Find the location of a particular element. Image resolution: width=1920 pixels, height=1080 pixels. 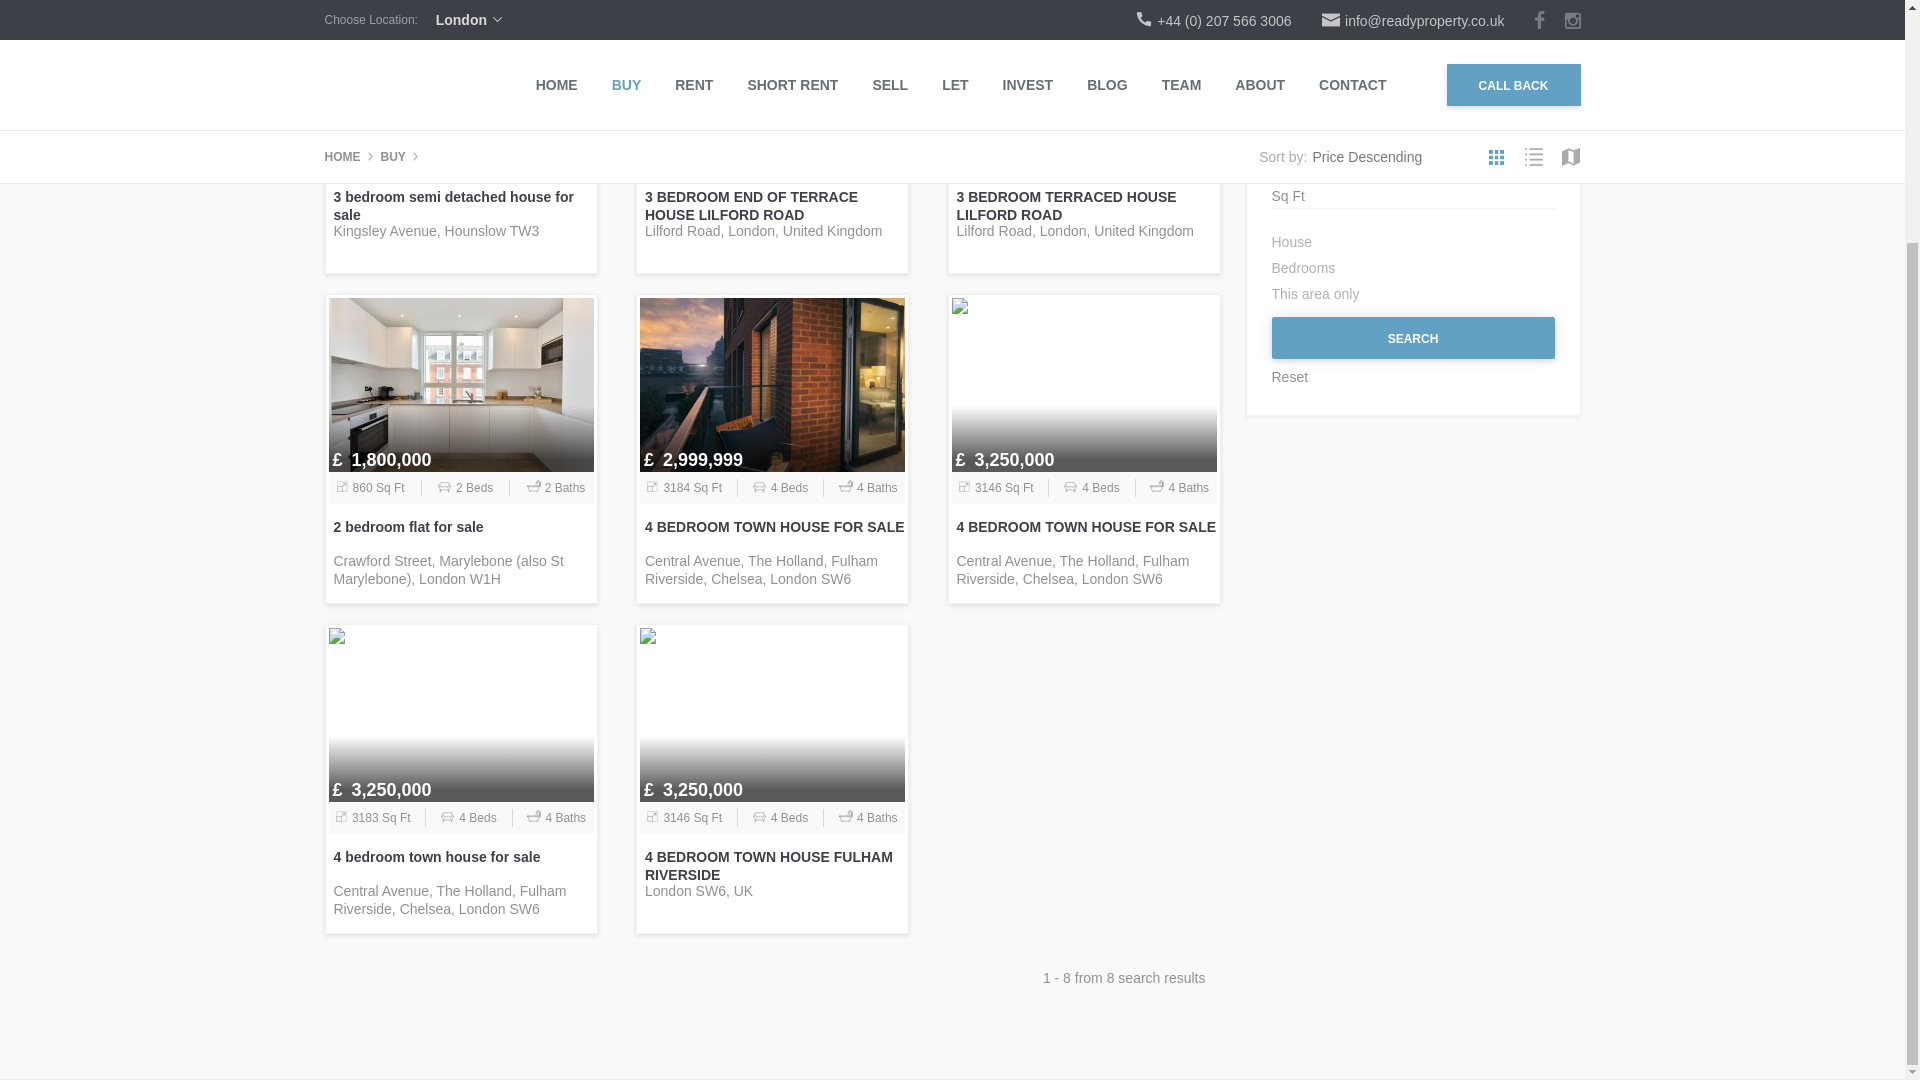

SEARCH is located at coordinates (1413, 338).